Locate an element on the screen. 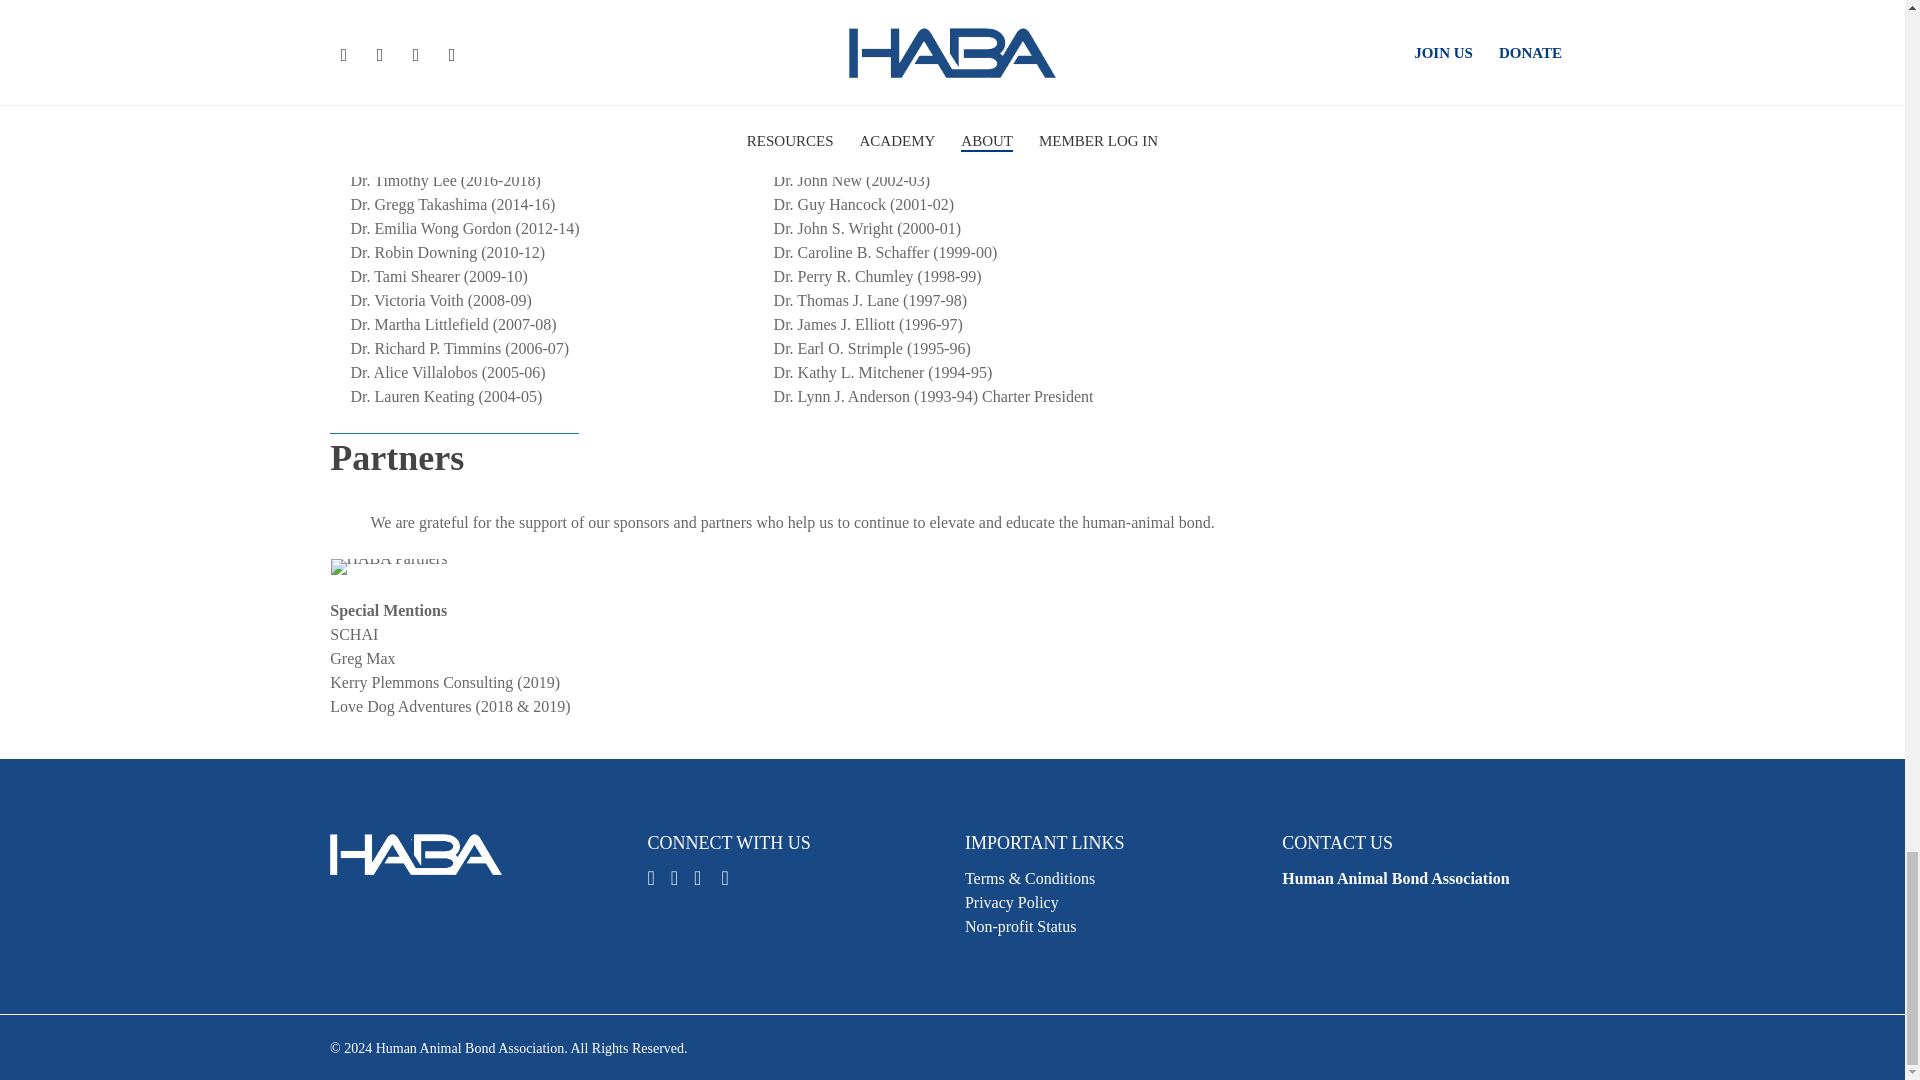 This screenshot has width=1920, height=1080. Non-profit Status is located at coordinates (1012, 902).